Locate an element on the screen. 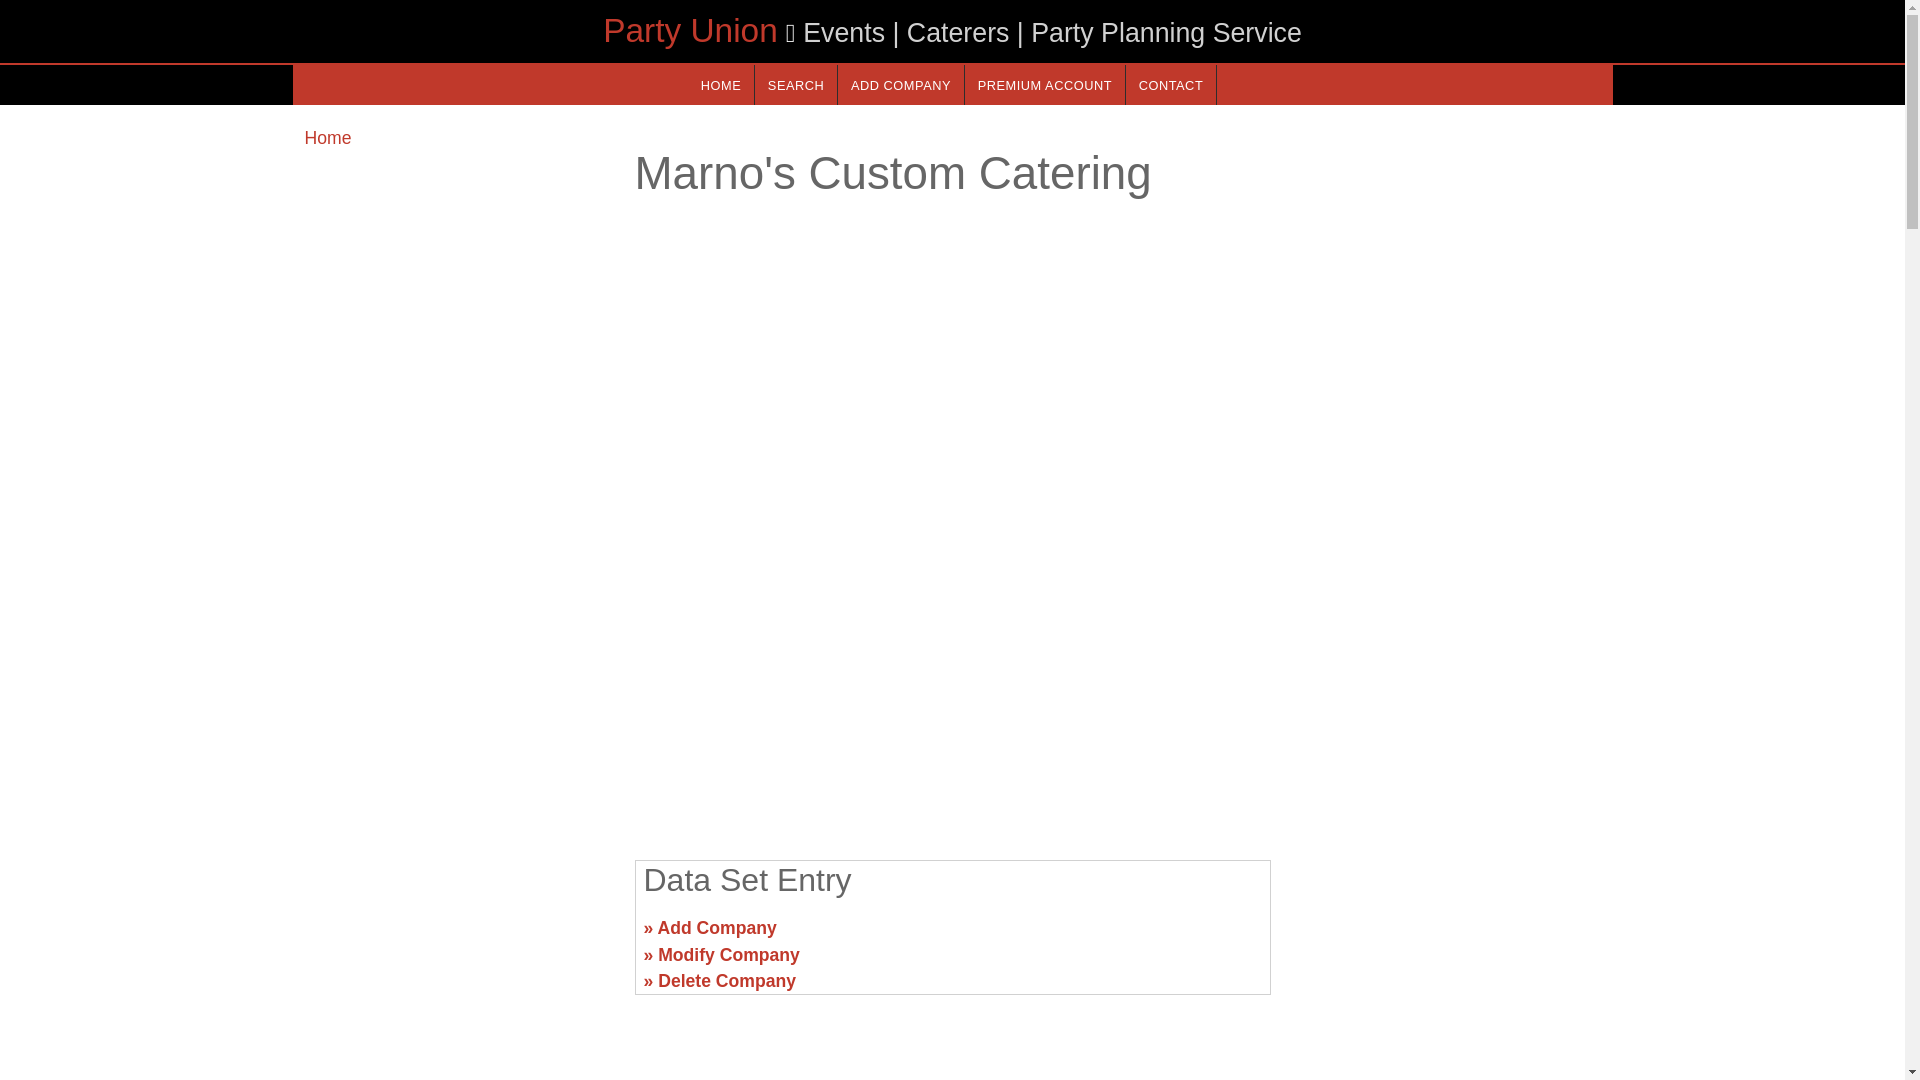 The height and width of the screenshot is (1080, 1920). Party Union is located at coordinates (690, 30).